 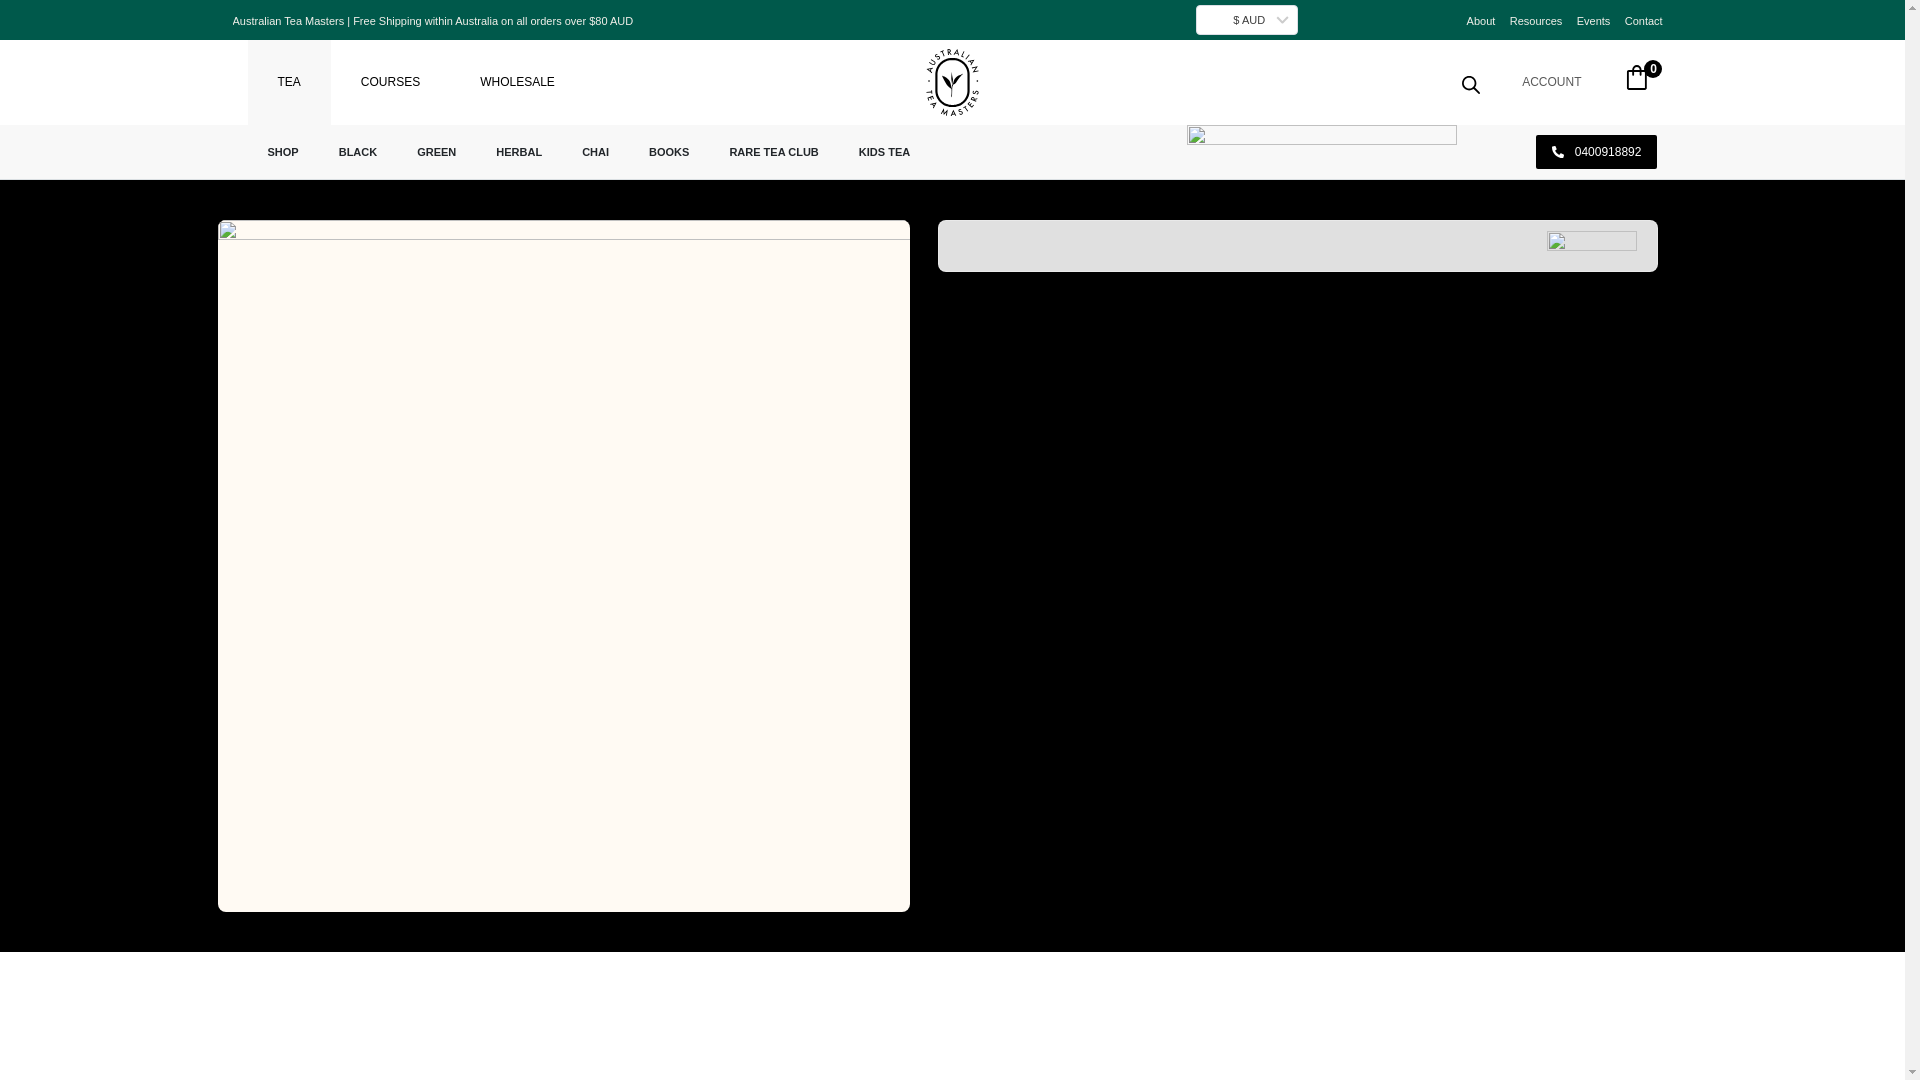 What do you see at coordinates (1593, 21) in the screenshot?
I see `Events` at bounding box center [1593, 21].